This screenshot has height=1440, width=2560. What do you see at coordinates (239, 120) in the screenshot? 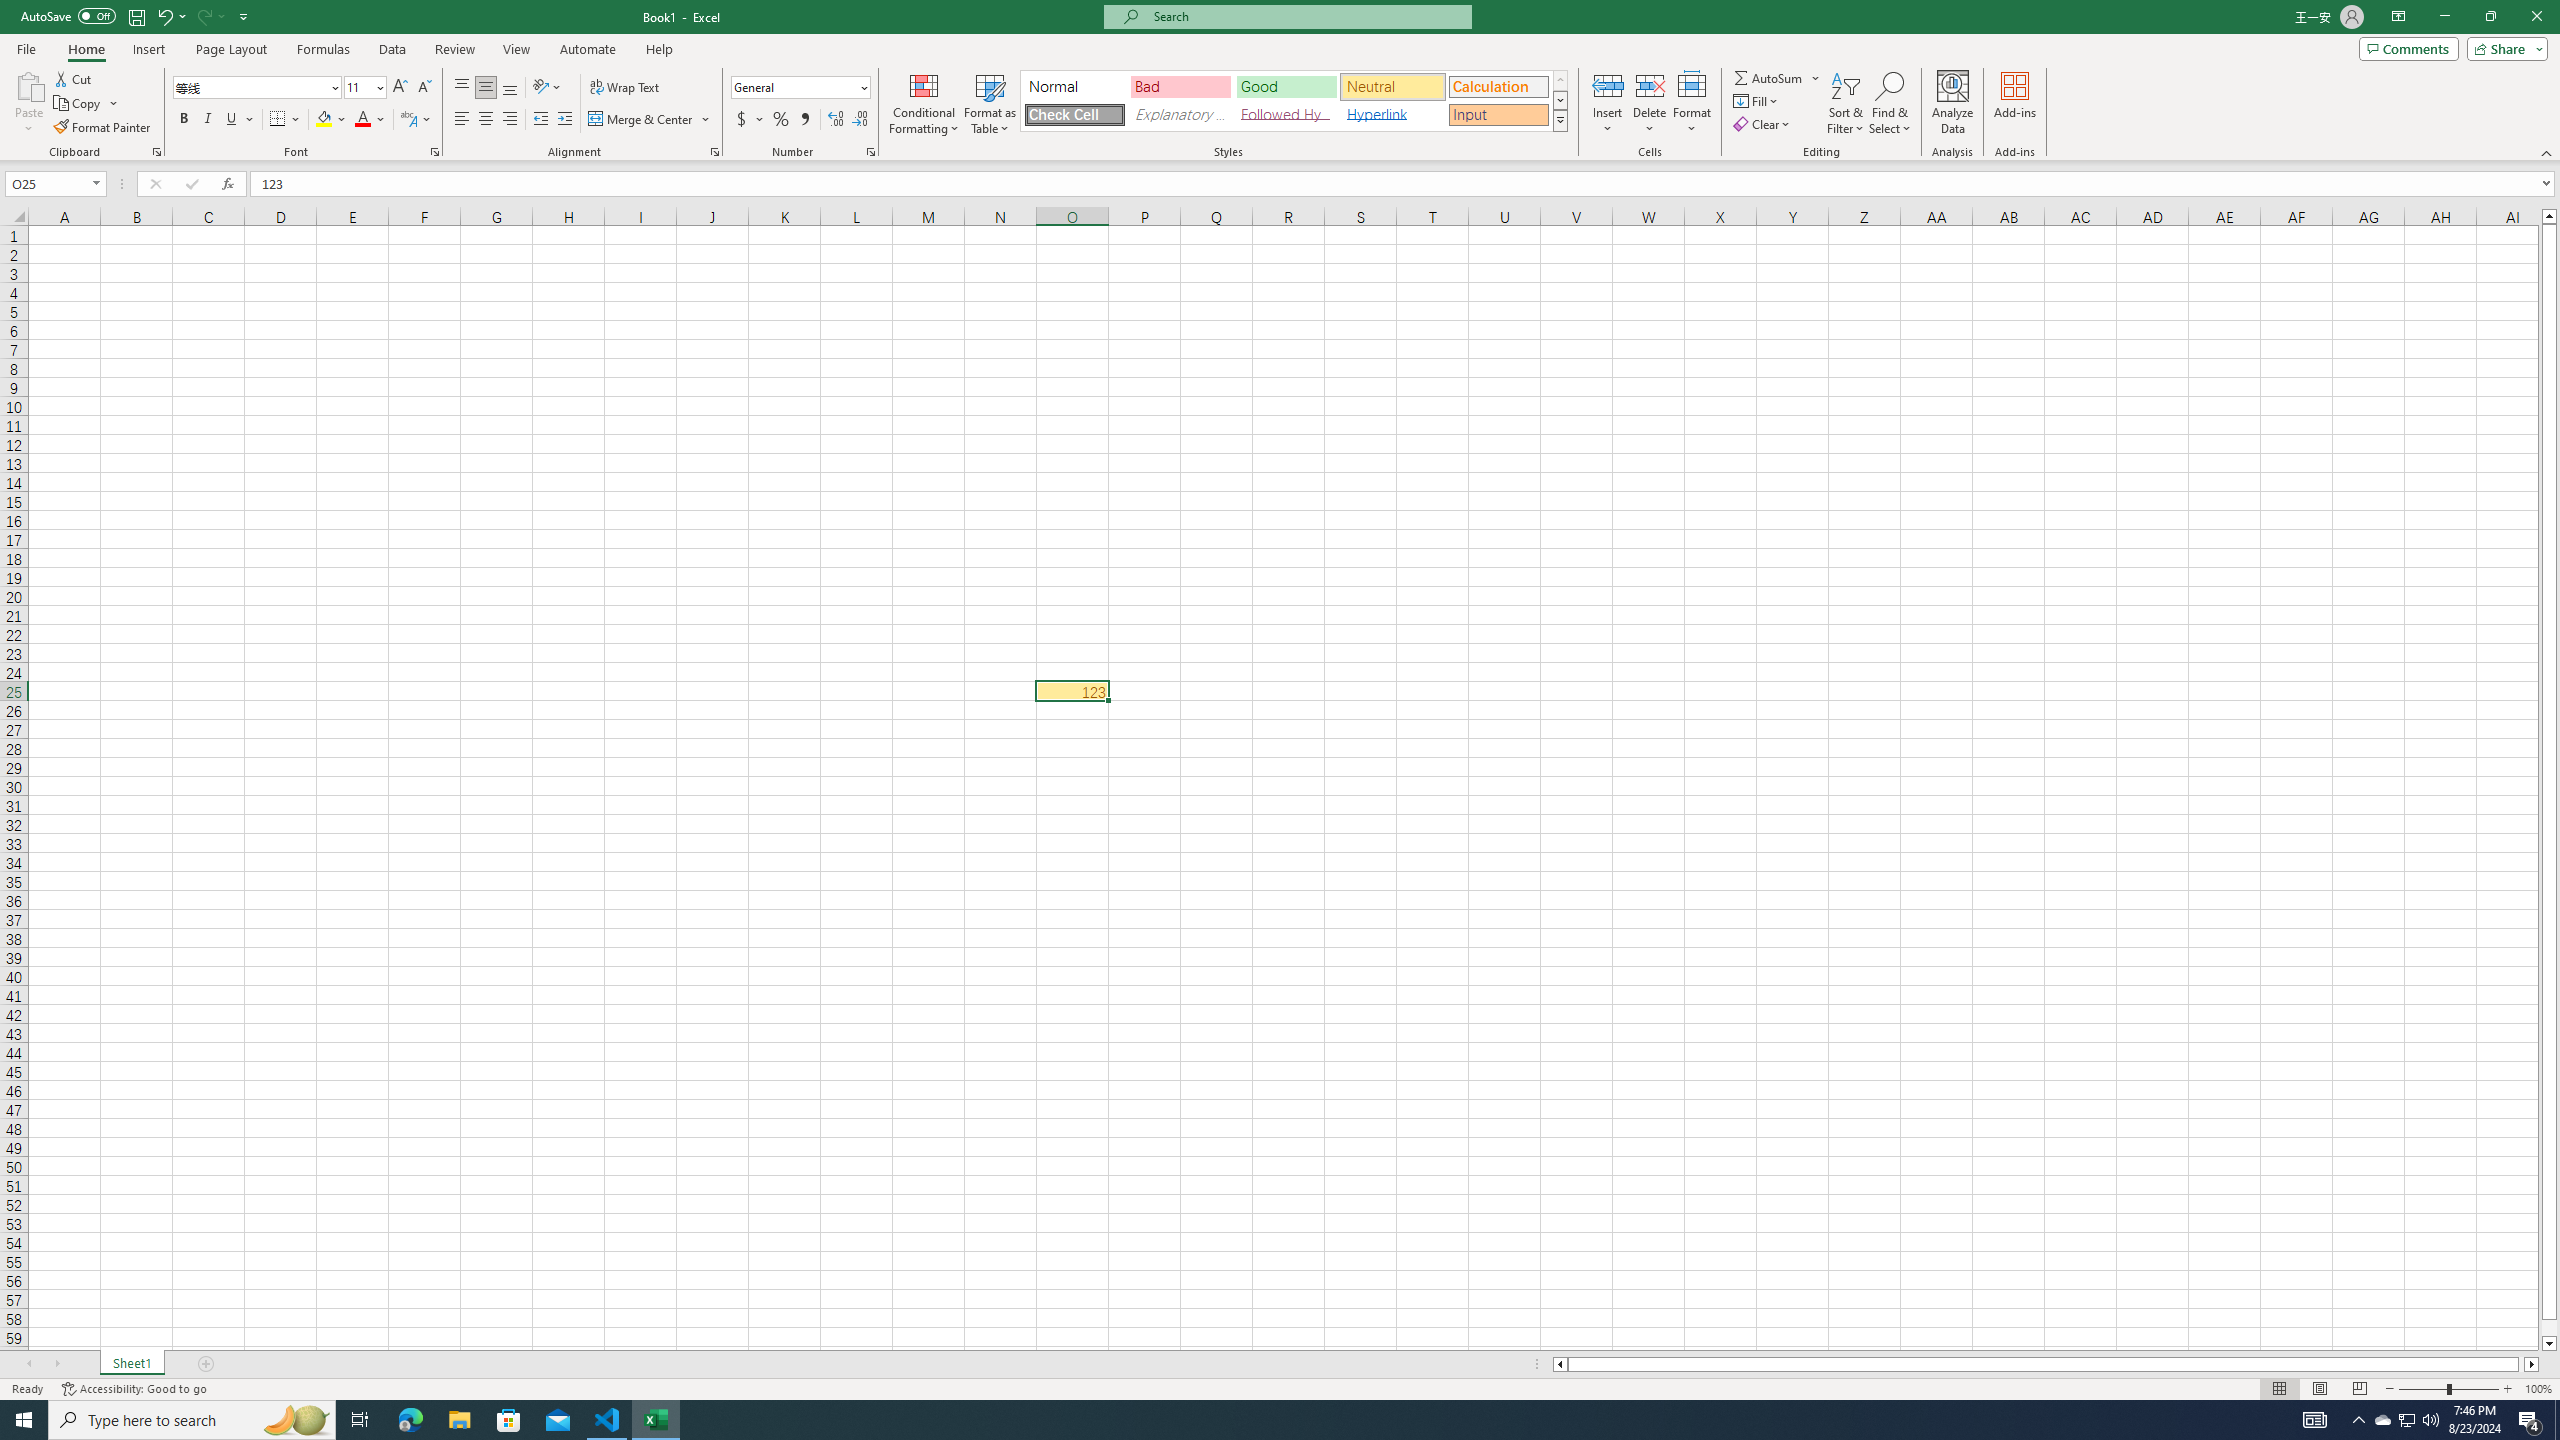
I see `Underline` at bounding box center [239, 120].